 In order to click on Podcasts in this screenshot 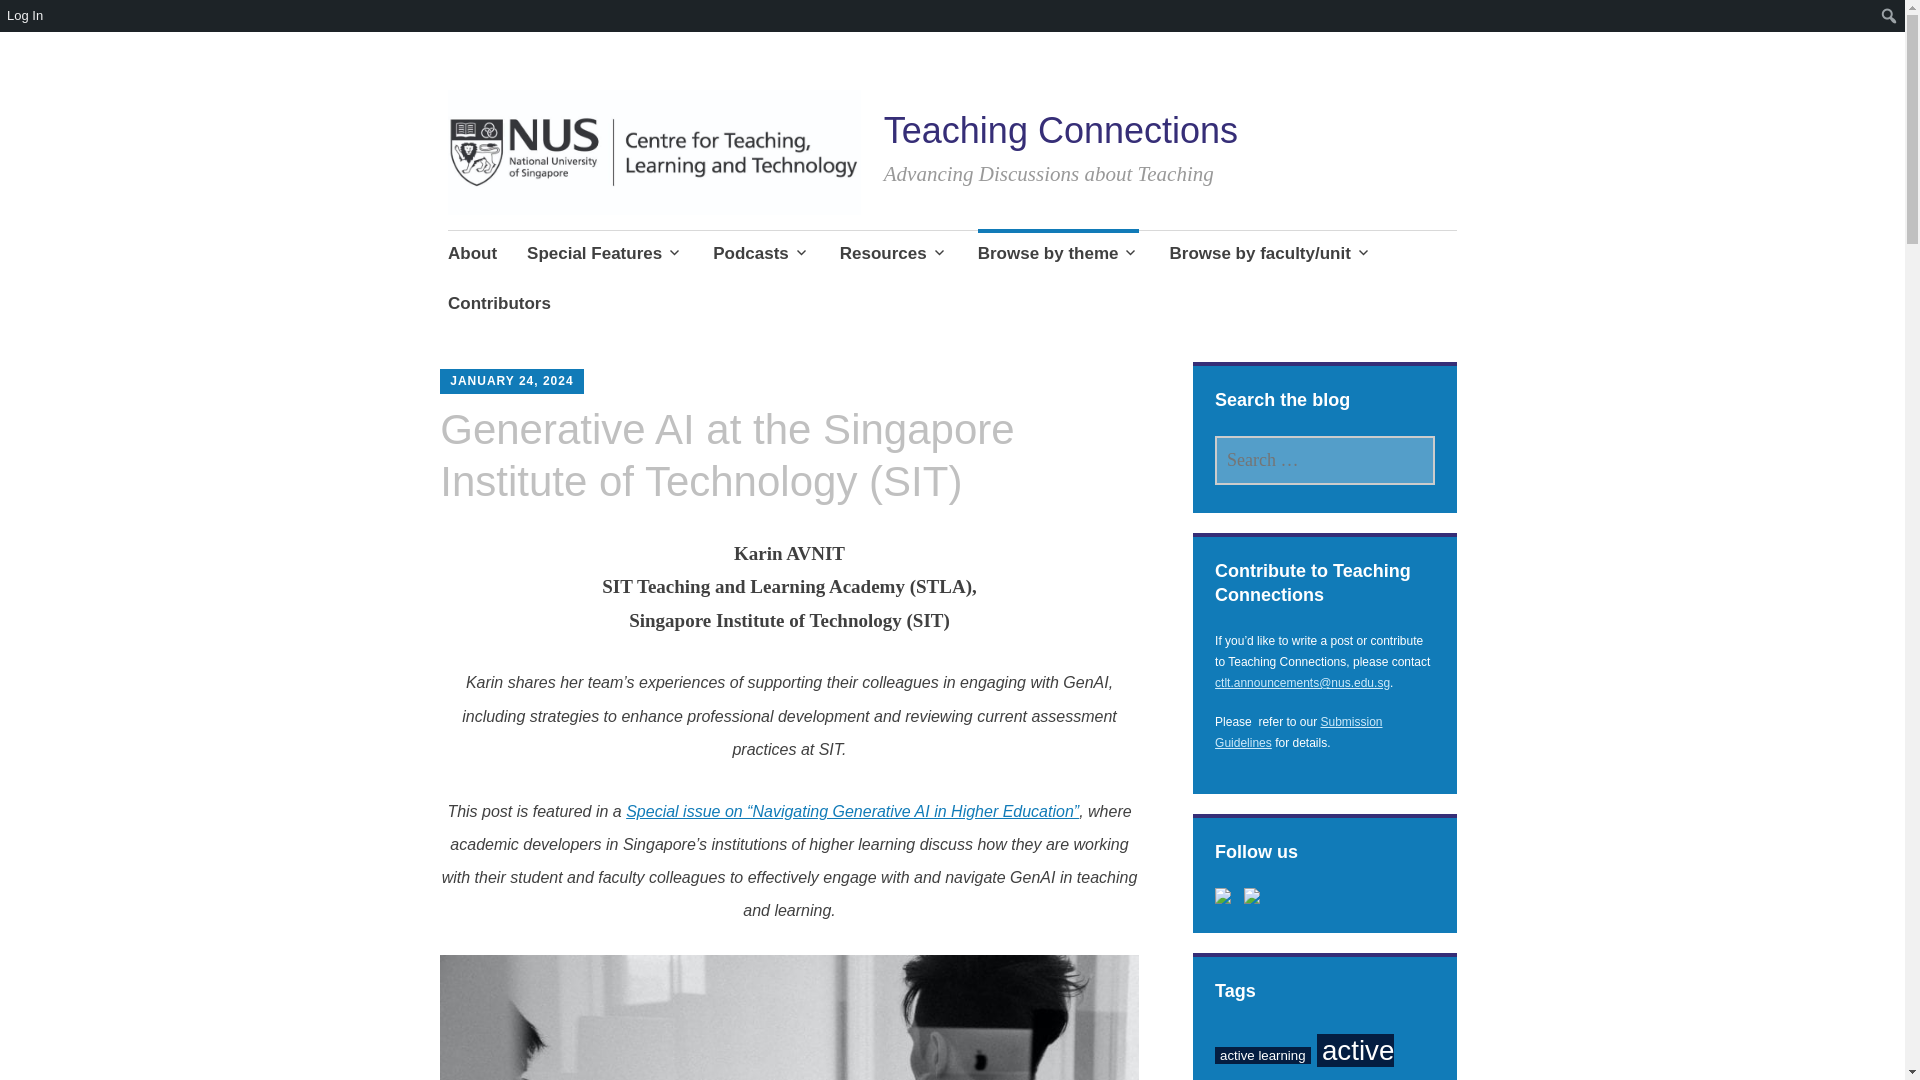, I will do `click(761, 254)`.